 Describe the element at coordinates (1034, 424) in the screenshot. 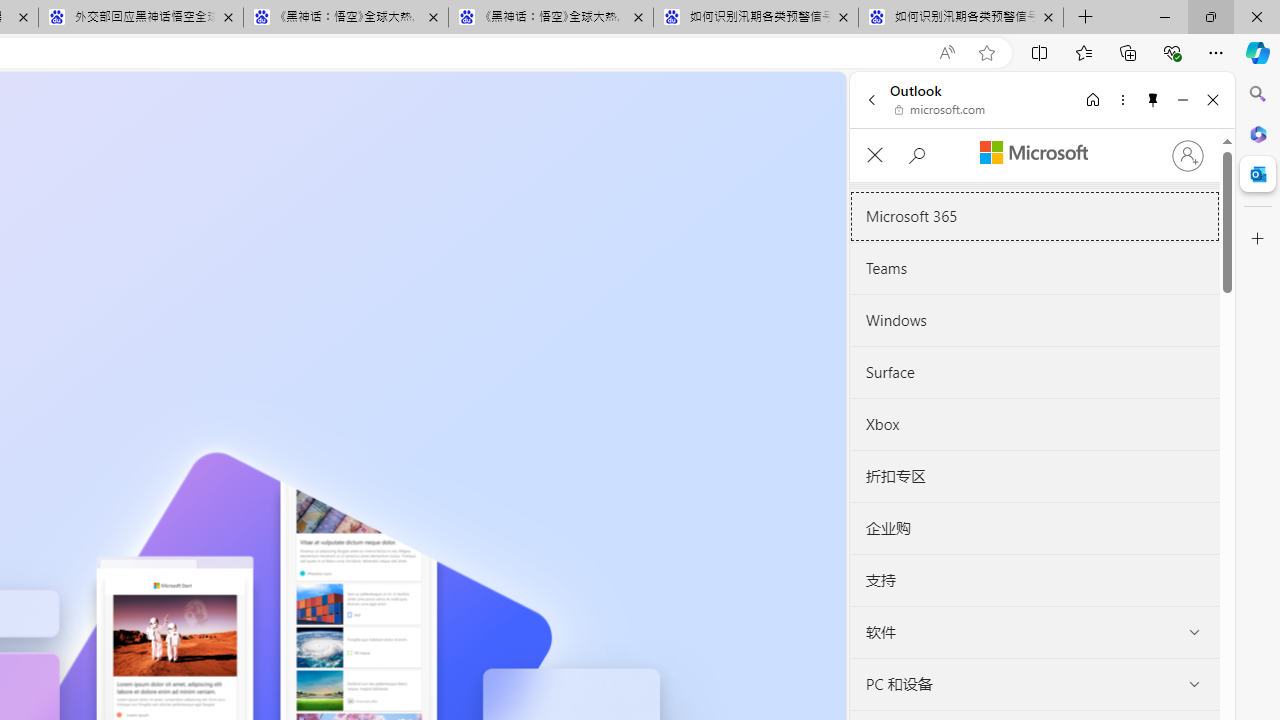

I see `Xbox` at that location.